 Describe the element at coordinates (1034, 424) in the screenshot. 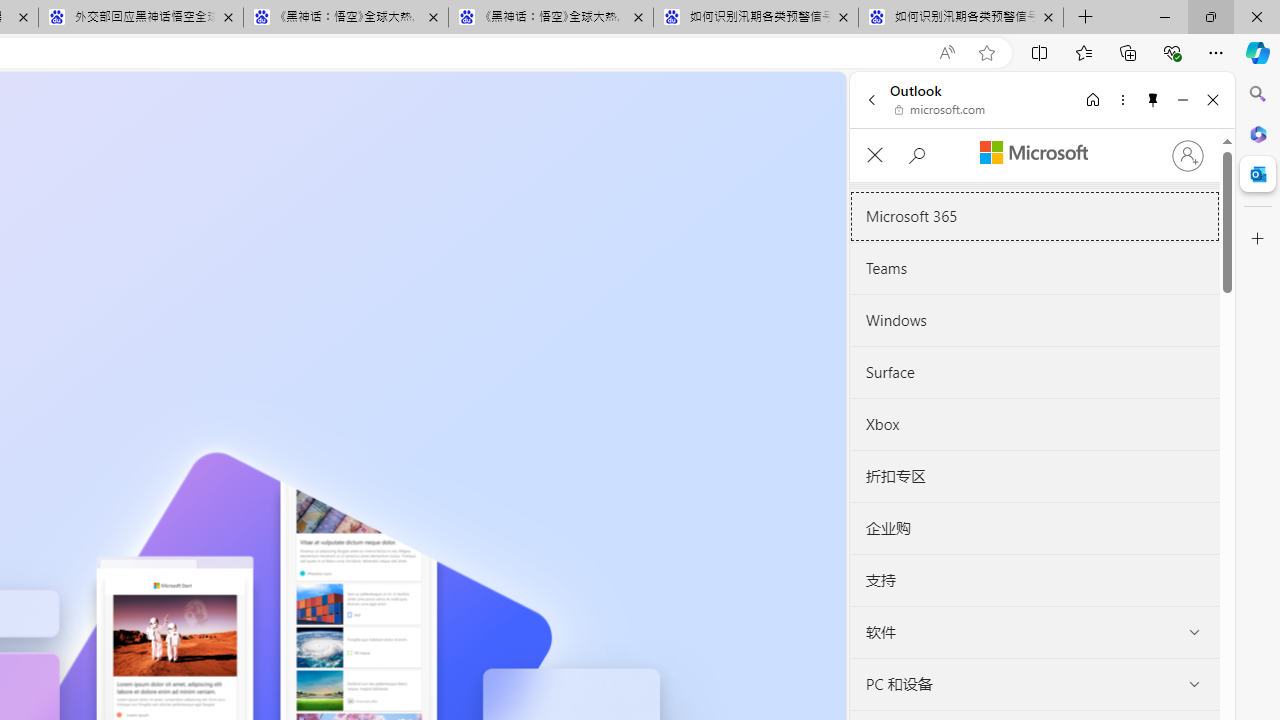

I see `Xbox` at that location.